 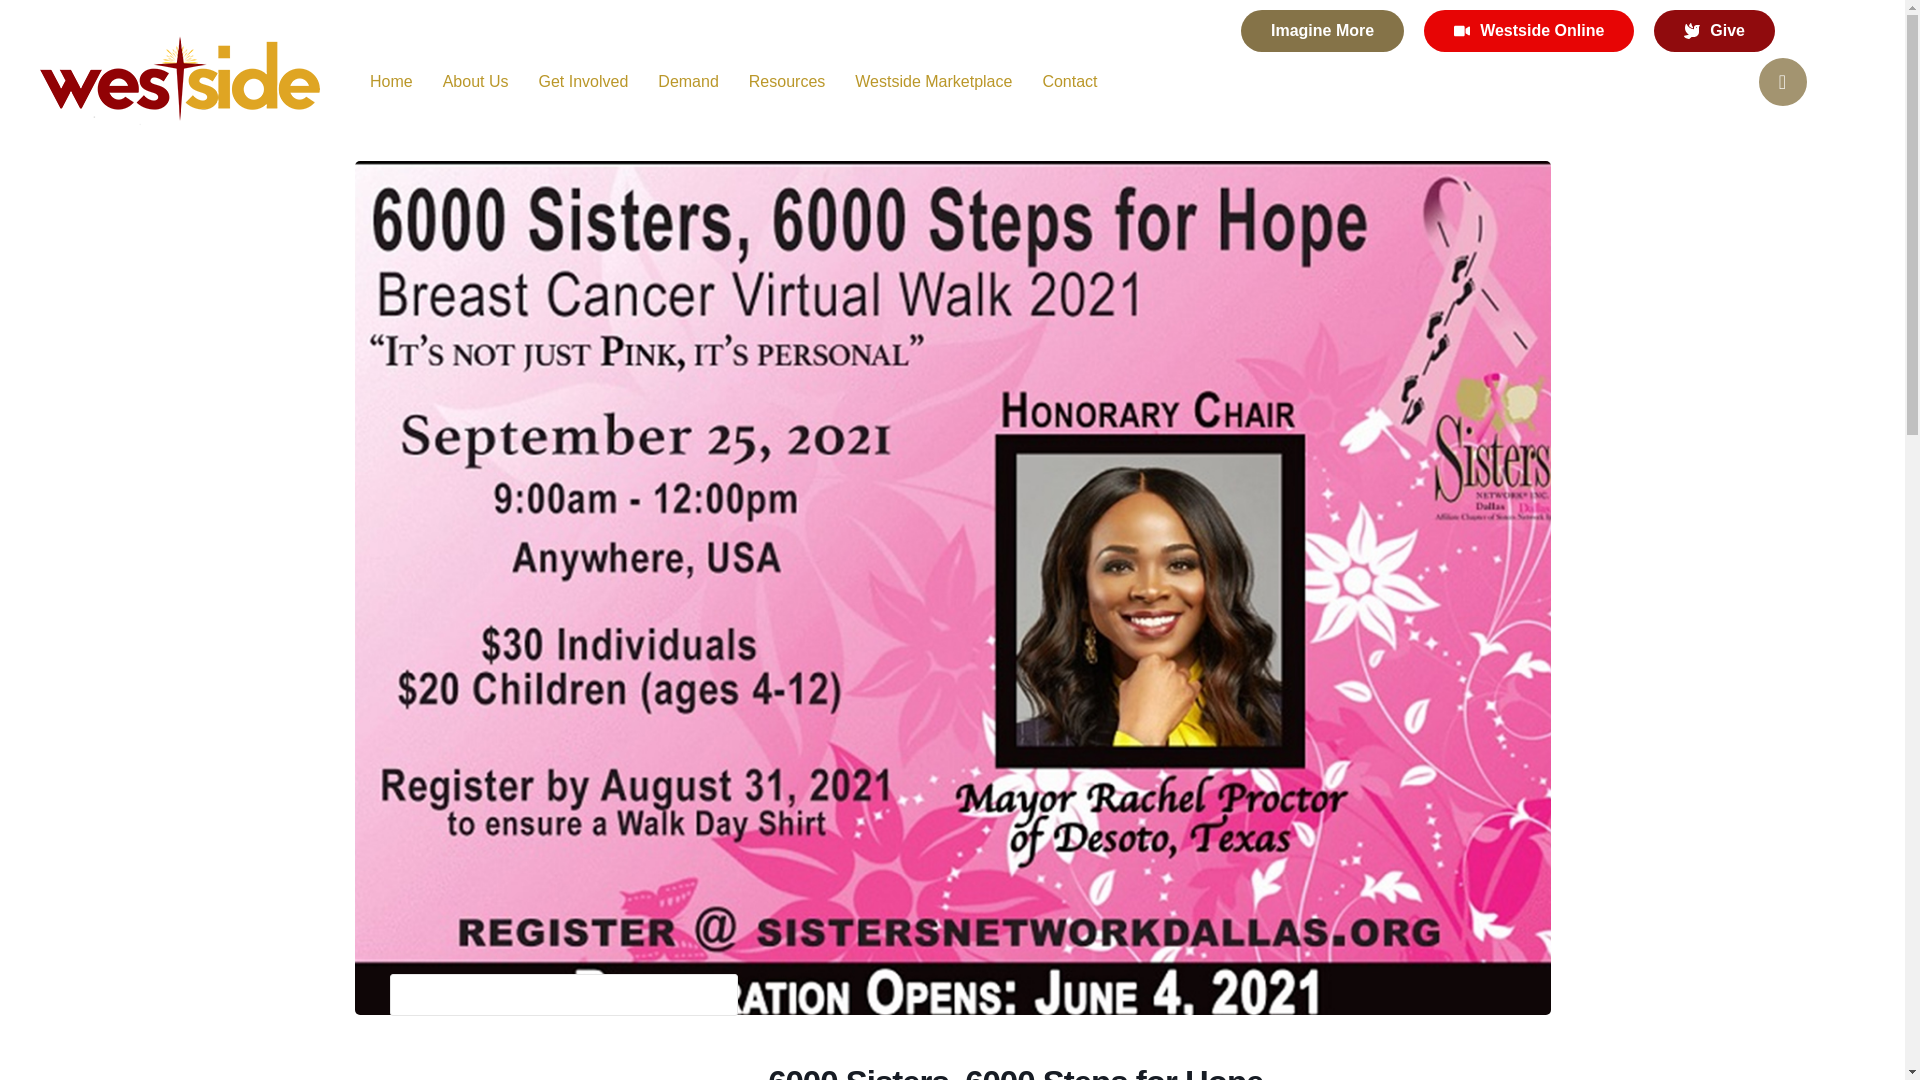 I want to click on Give, so click(x=1714, y=30).